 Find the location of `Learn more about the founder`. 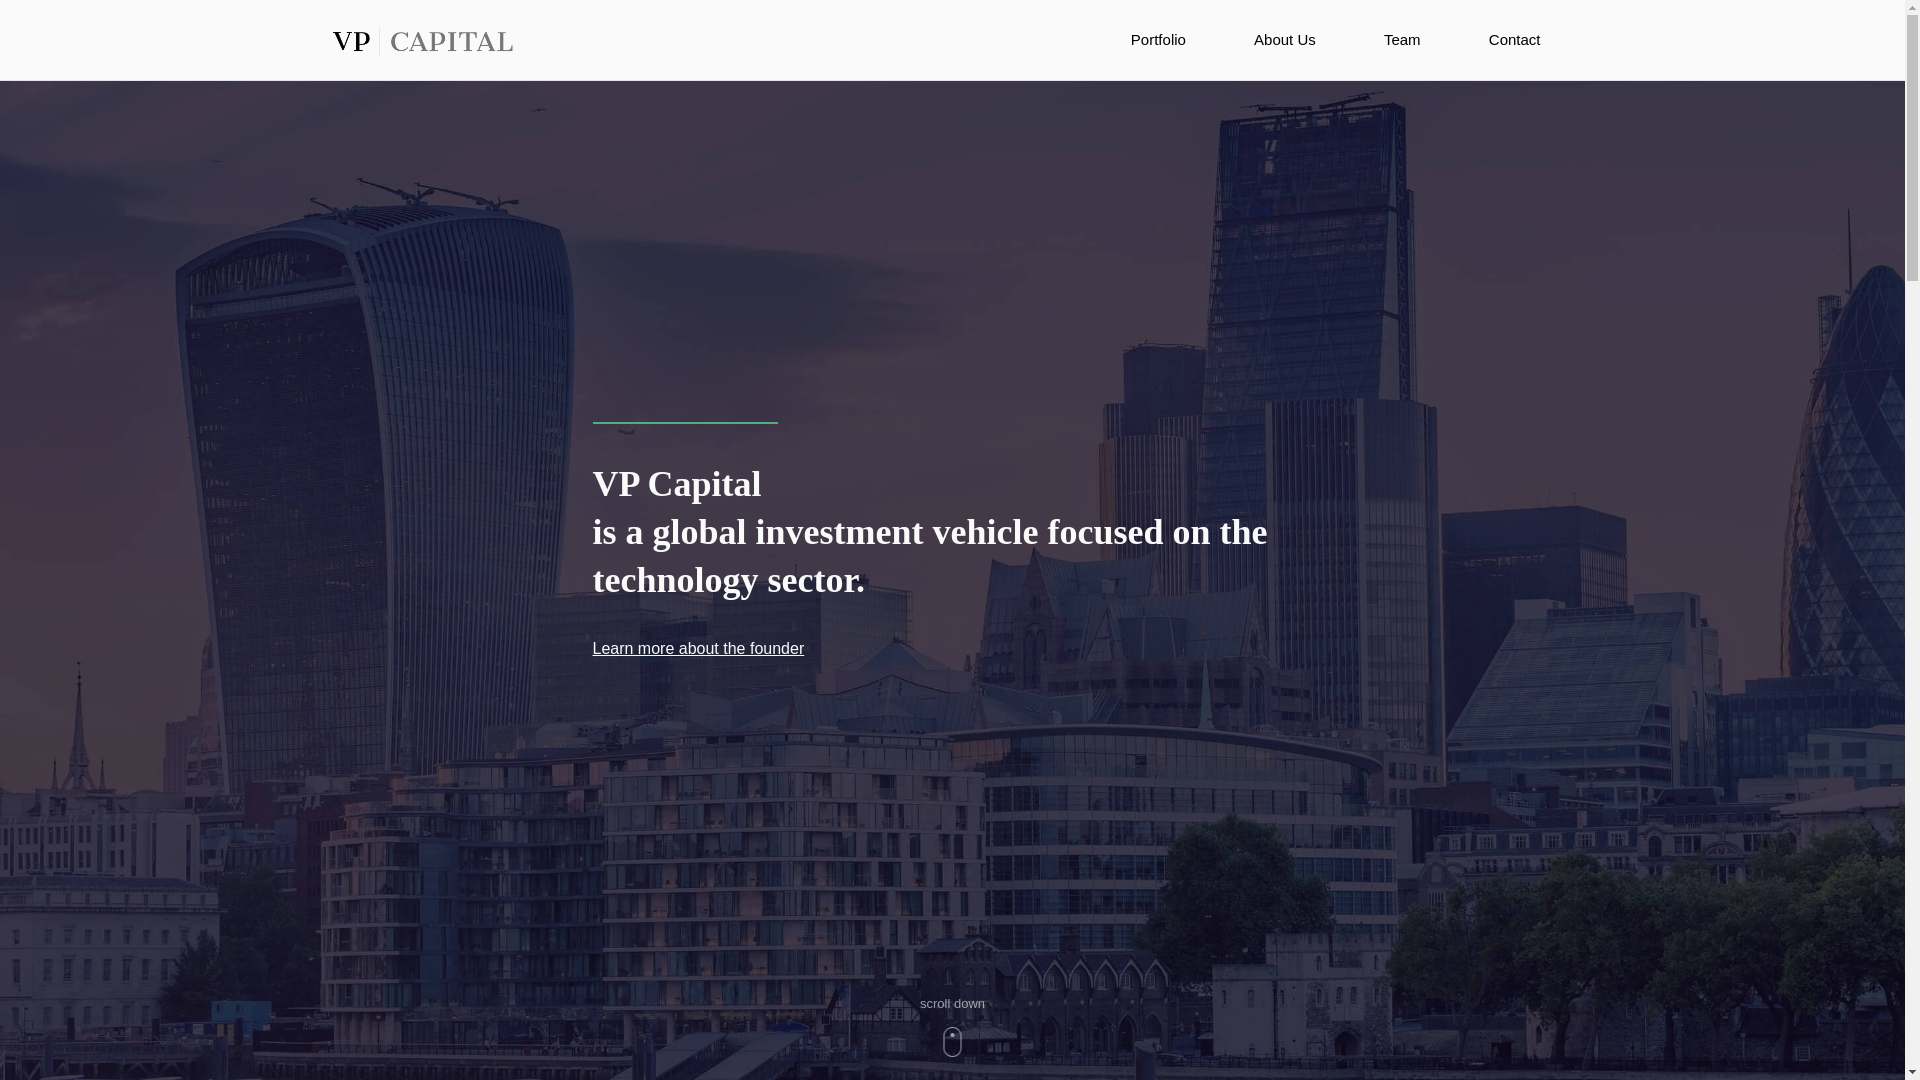

Learn more about the founder is located at coordinates (698, 648).